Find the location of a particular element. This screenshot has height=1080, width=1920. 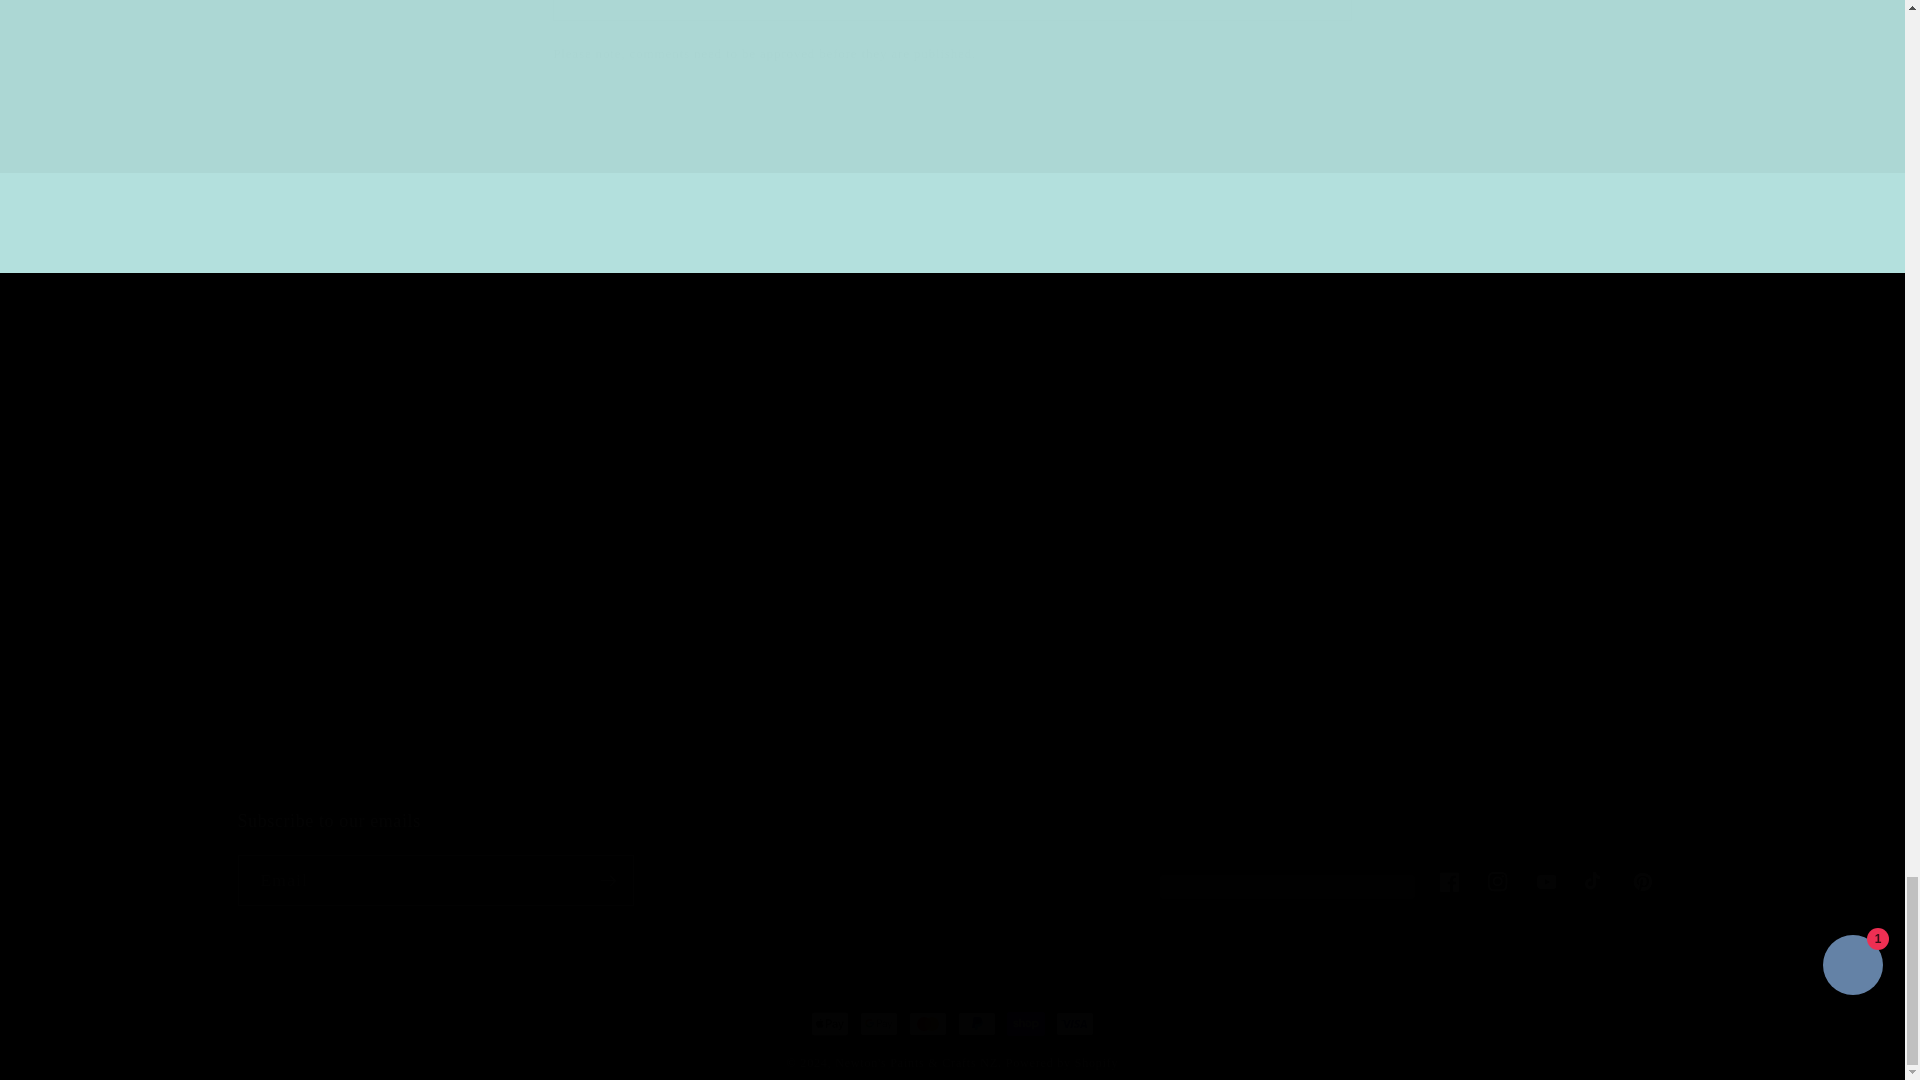

Post comment is located at coordinates (638, 123).